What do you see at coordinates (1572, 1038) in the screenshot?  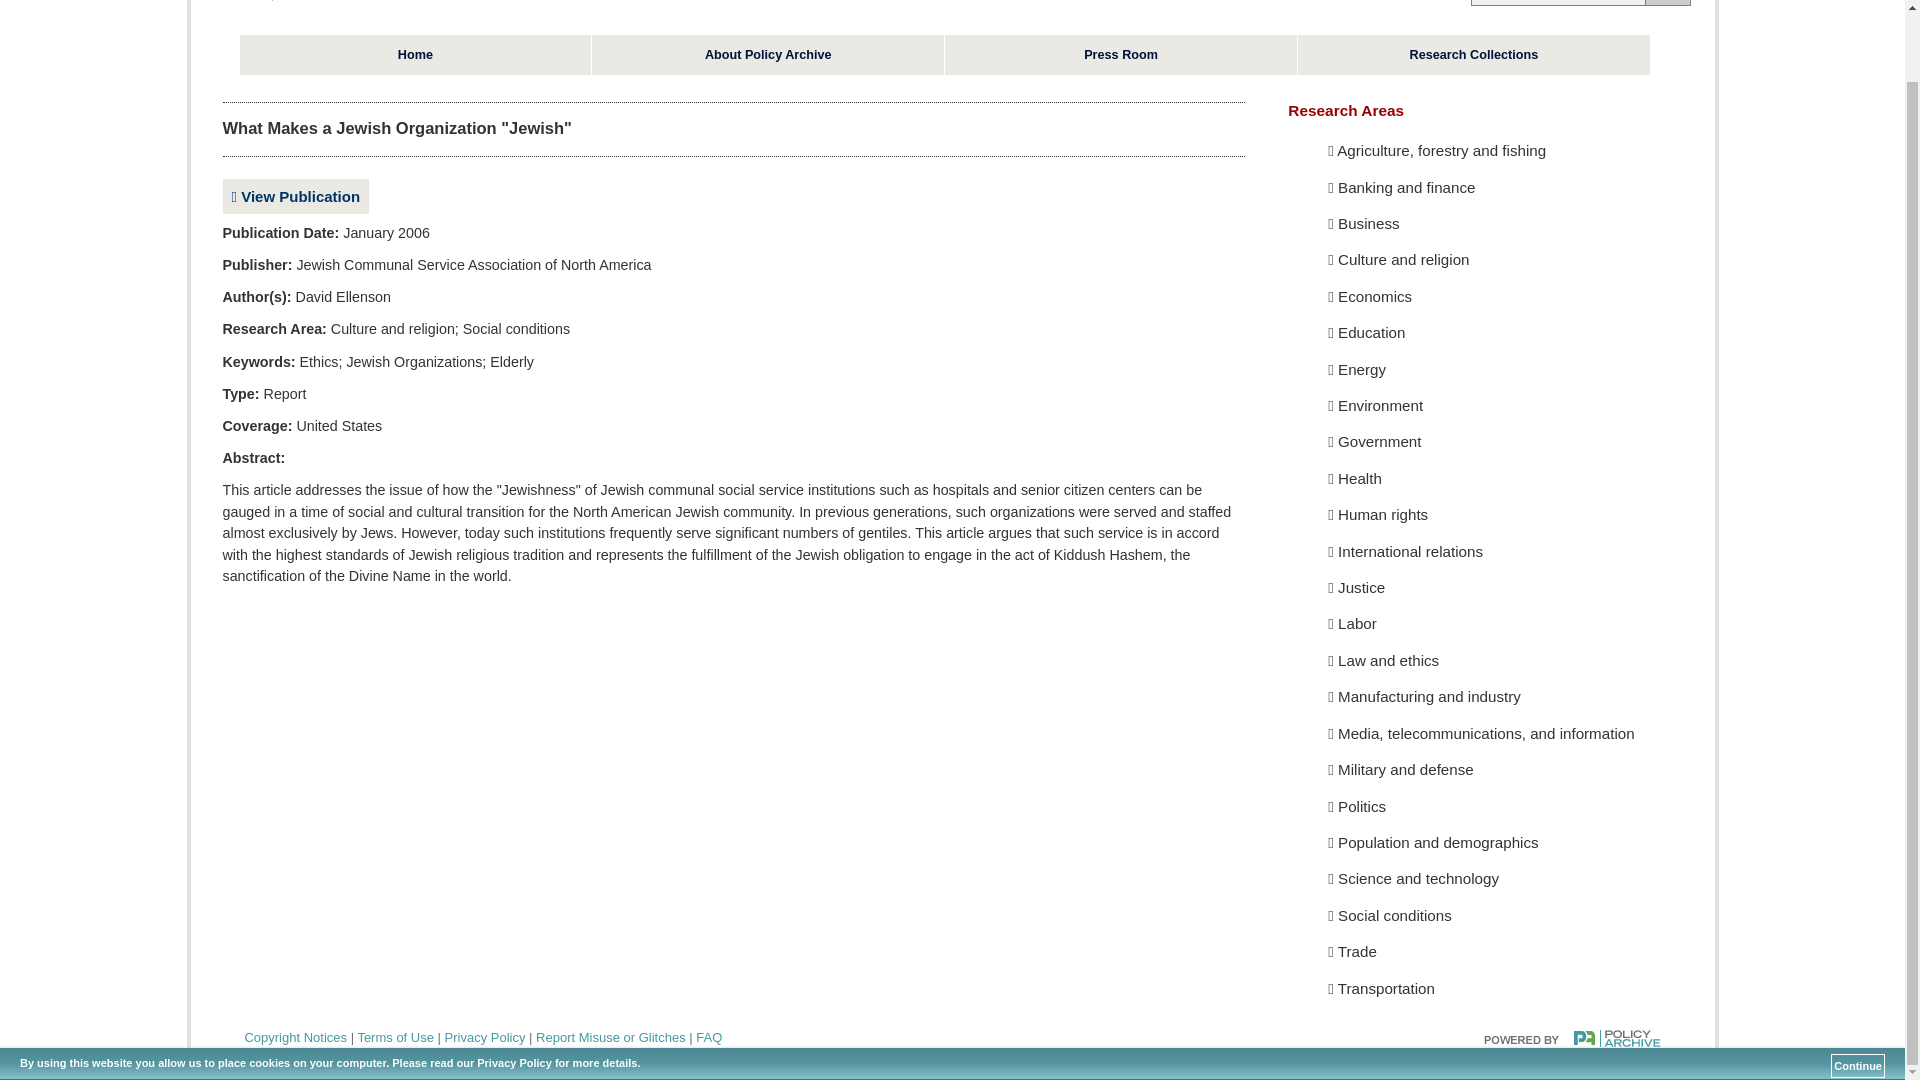 I see `PolicyArchive` at bounding box center [1572, 1038].